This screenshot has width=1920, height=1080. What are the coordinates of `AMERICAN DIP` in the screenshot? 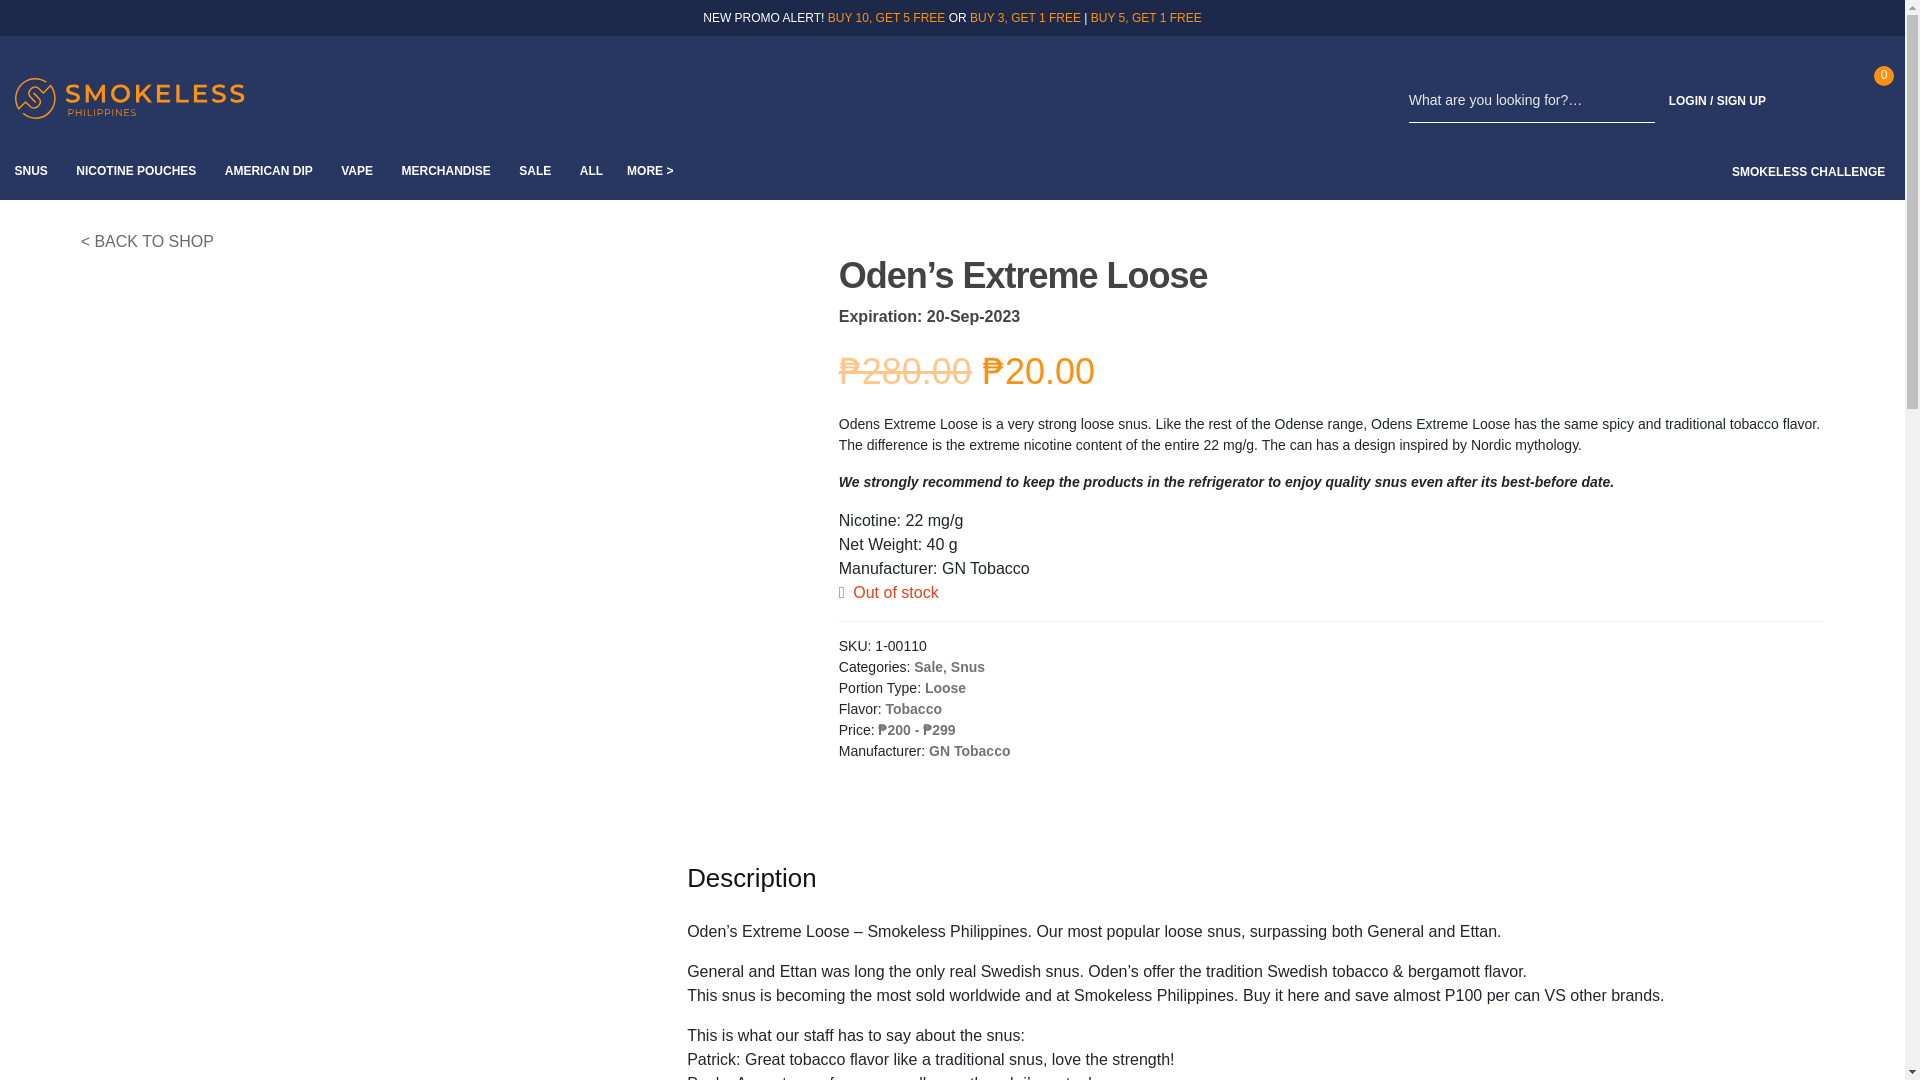 It's located at (268, 170).